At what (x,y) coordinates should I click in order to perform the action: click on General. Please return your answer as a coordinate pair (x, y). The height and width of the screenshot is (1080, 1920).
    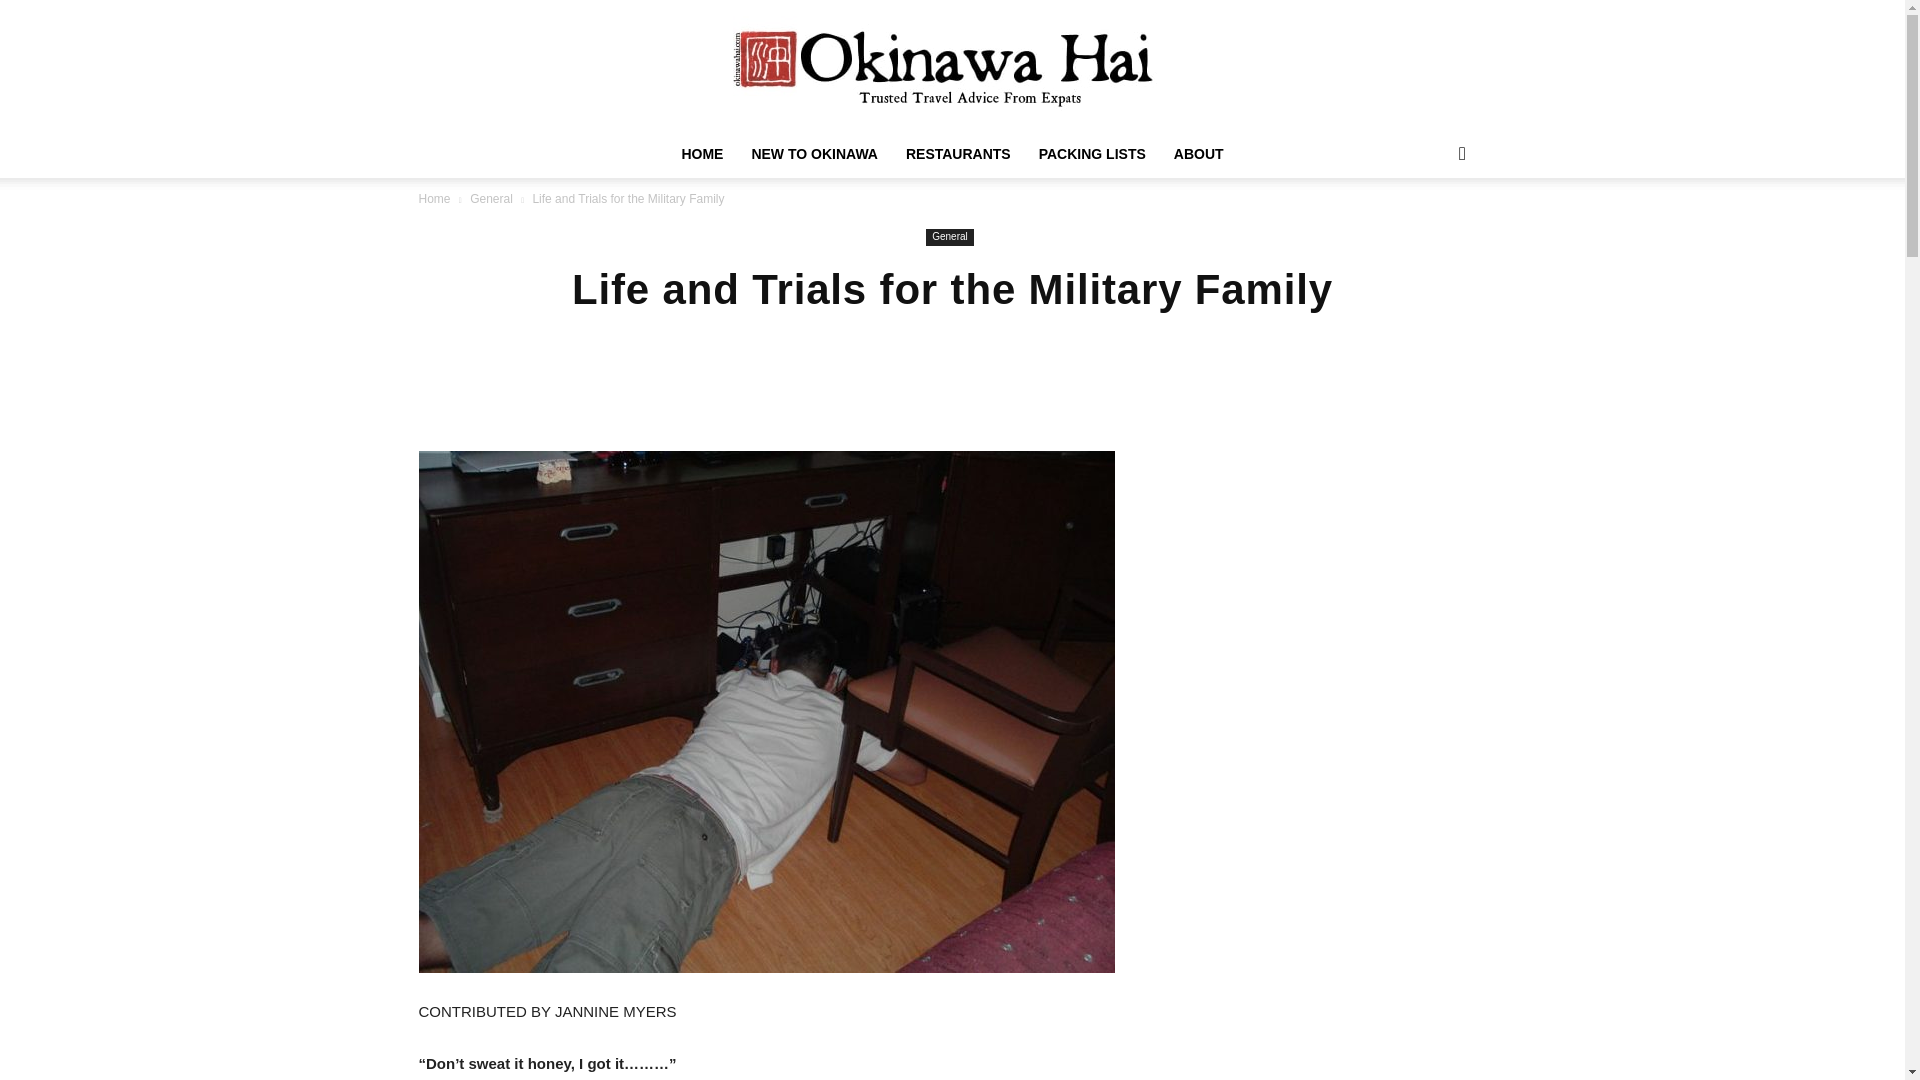
    Looking at the image, I should click on (491, 199).